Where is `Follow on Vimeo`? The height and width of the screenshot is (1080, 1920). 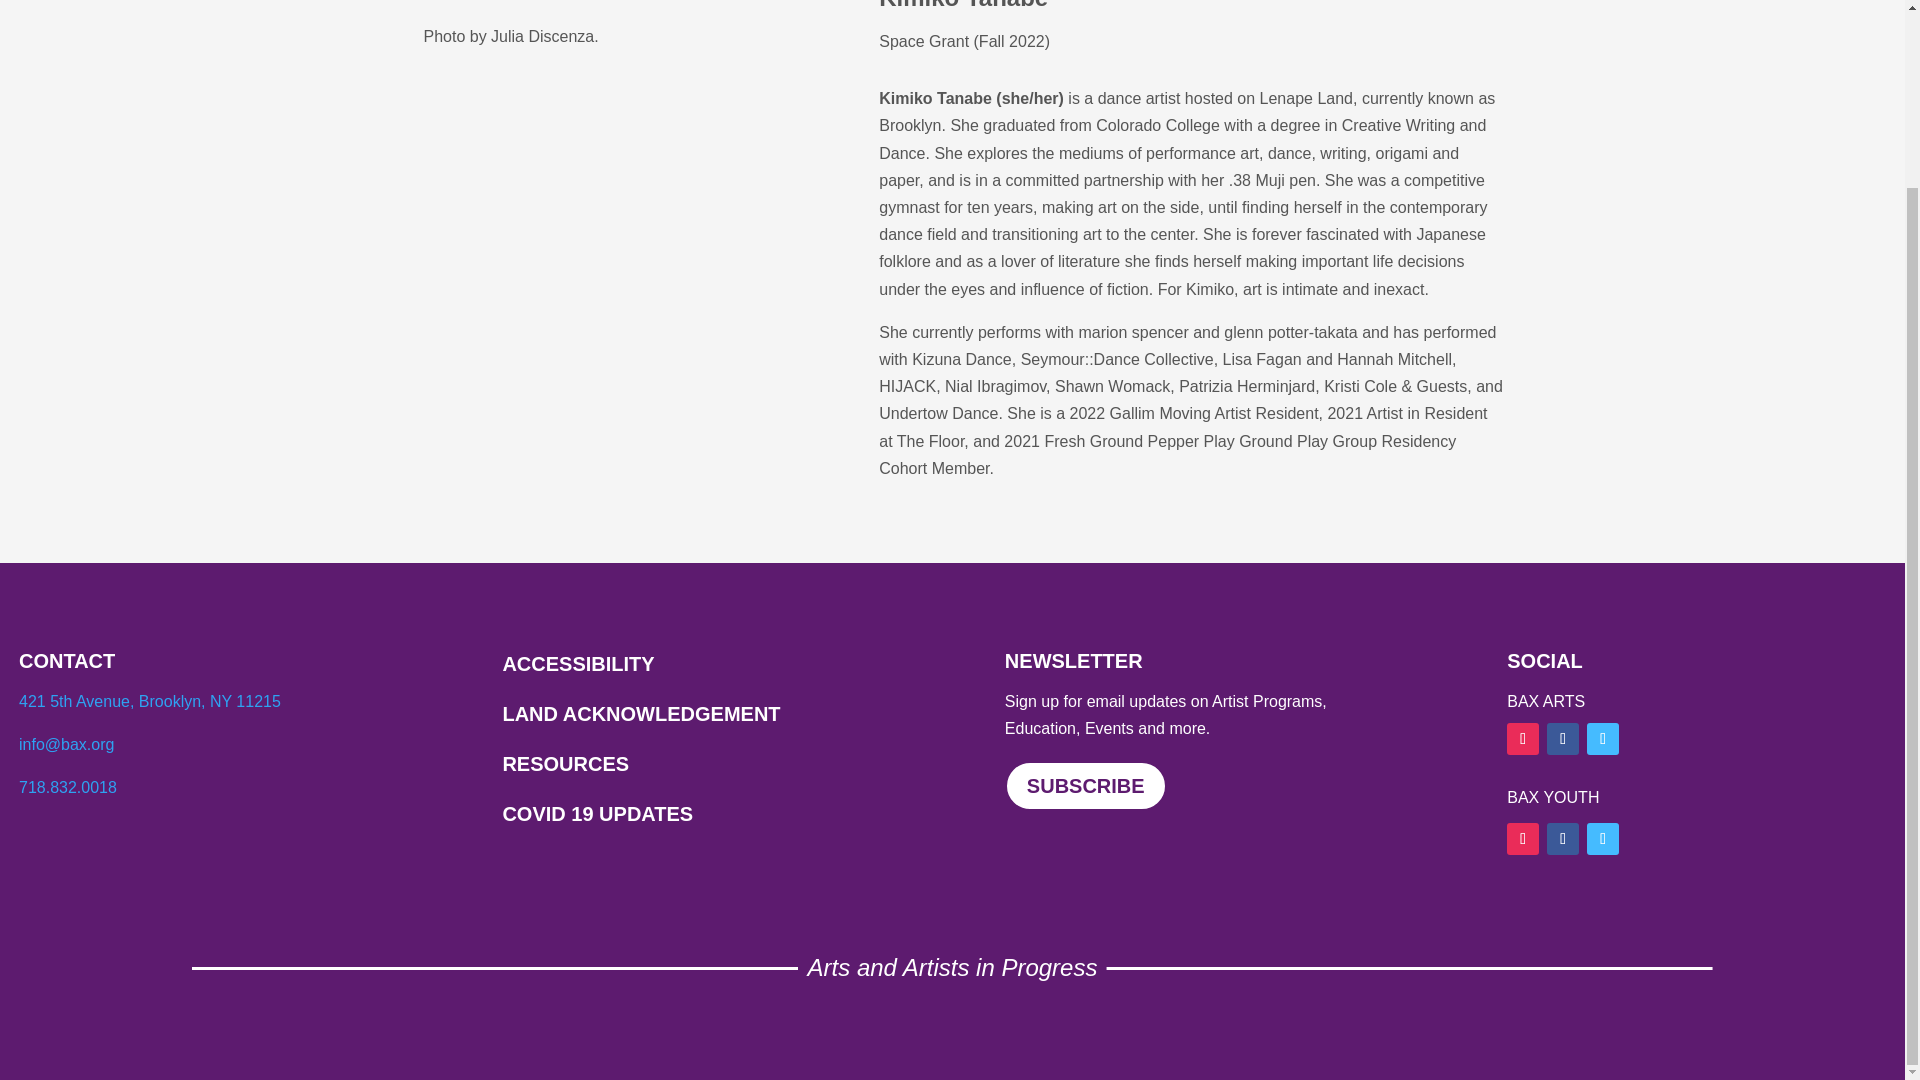 Follow on Vimeo is located at coordinates (1602, 838).